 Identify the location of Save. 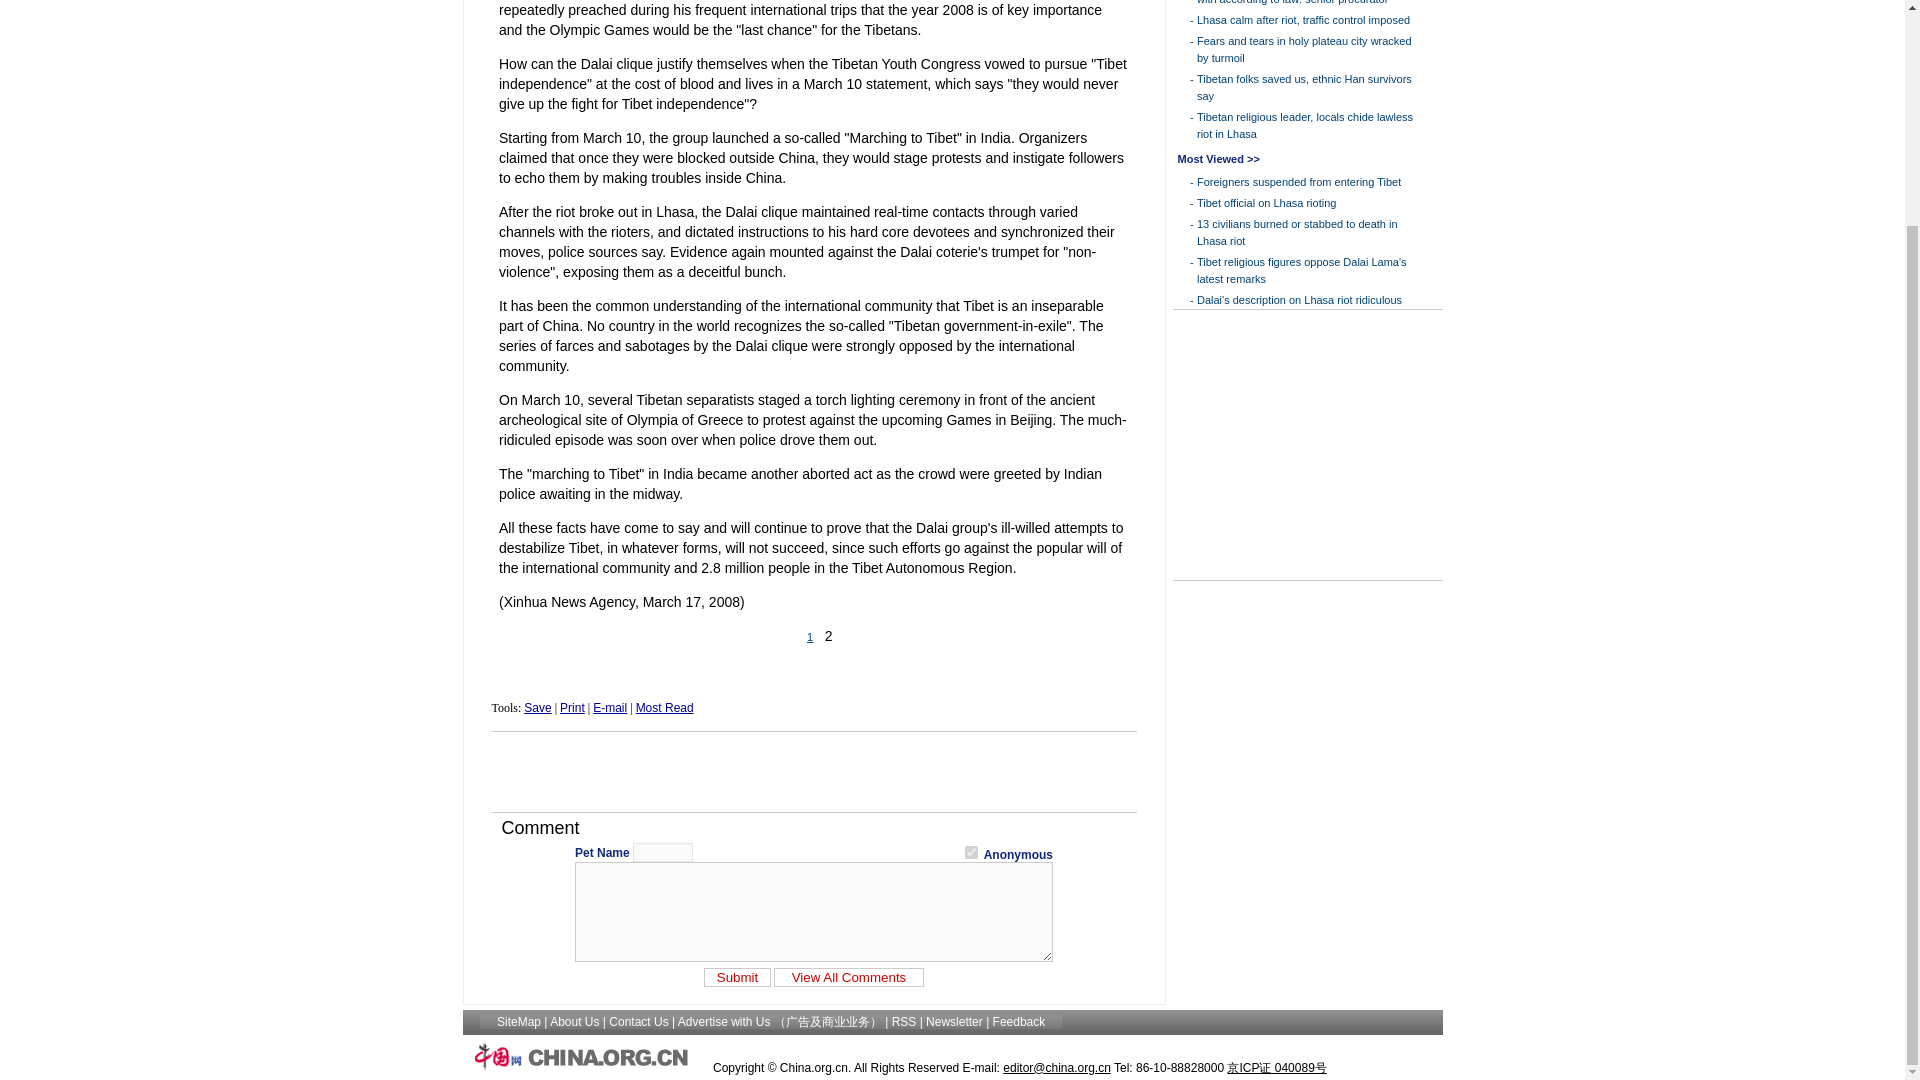
(538, 707).